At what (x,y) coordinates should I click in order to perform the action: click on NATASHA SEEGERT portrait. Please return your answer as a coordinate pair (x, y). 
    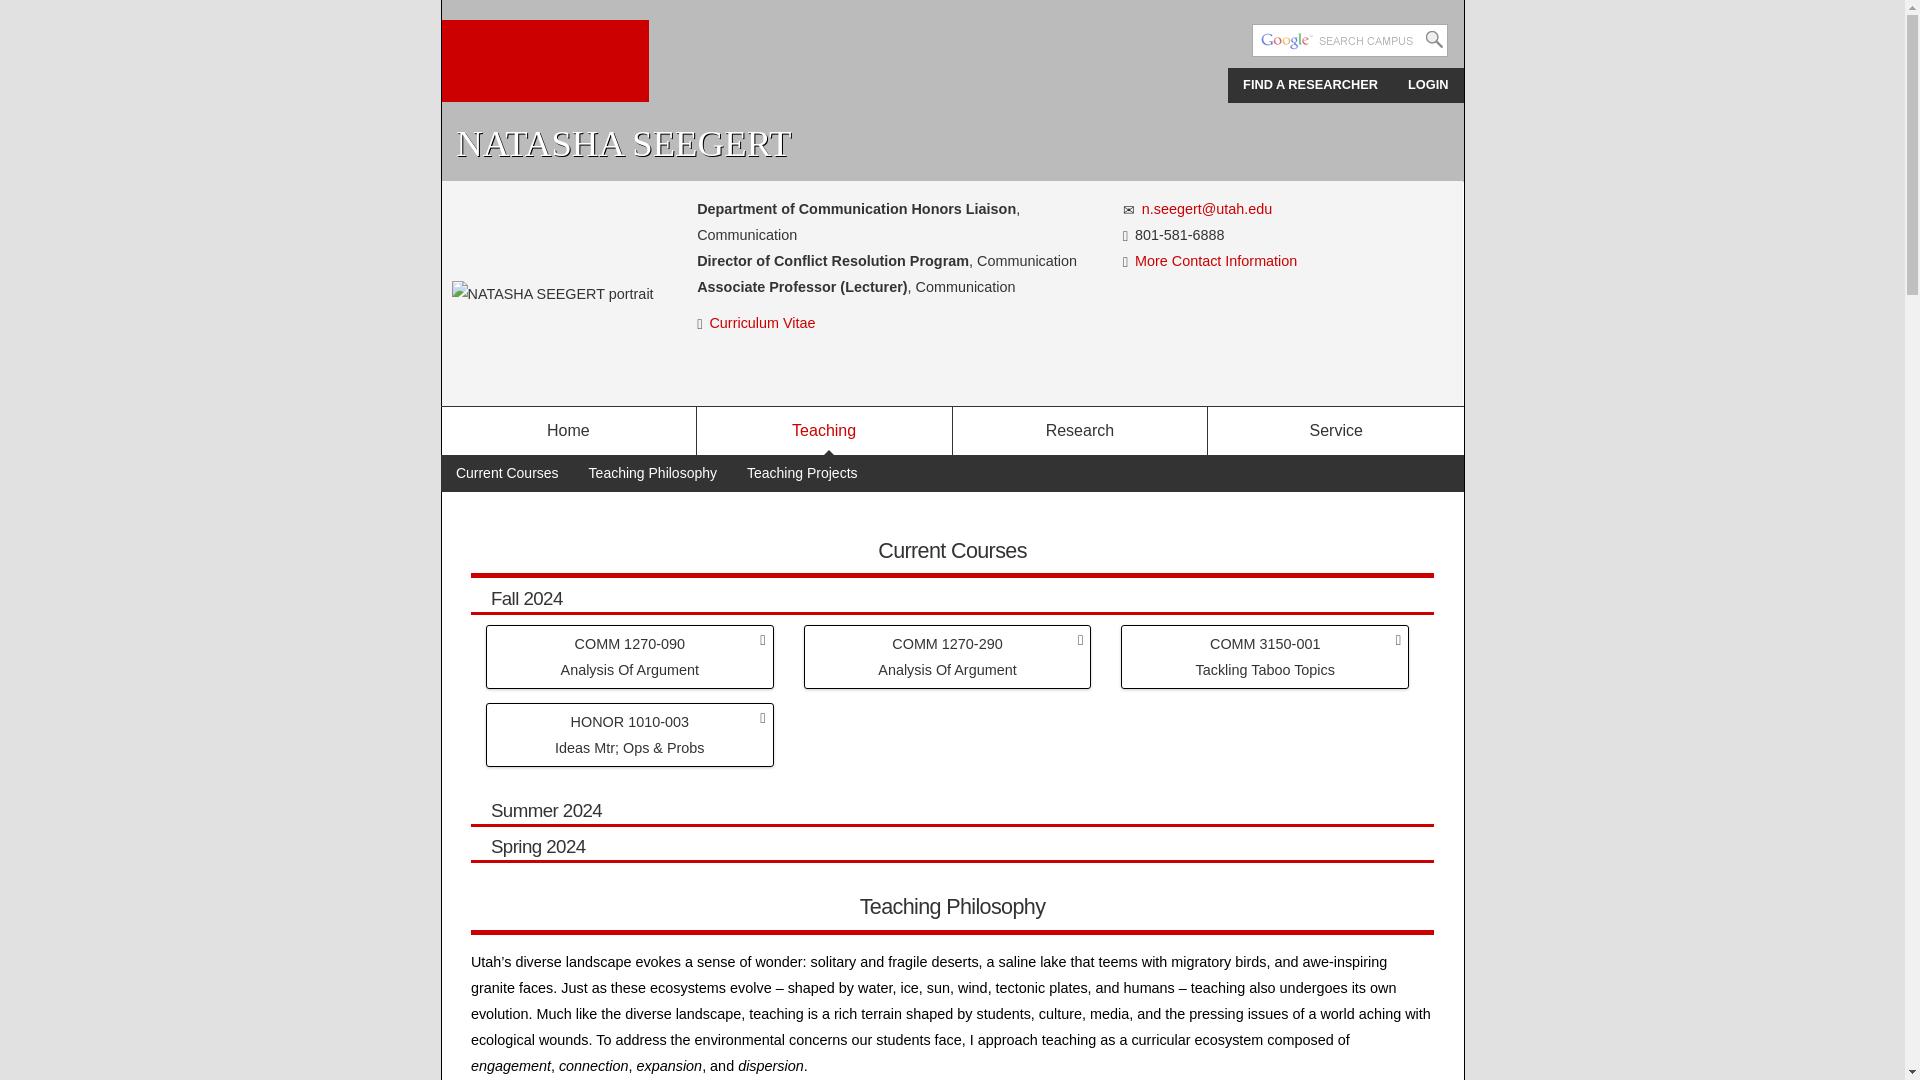
    Looking at the image, I should click on (552, 293).